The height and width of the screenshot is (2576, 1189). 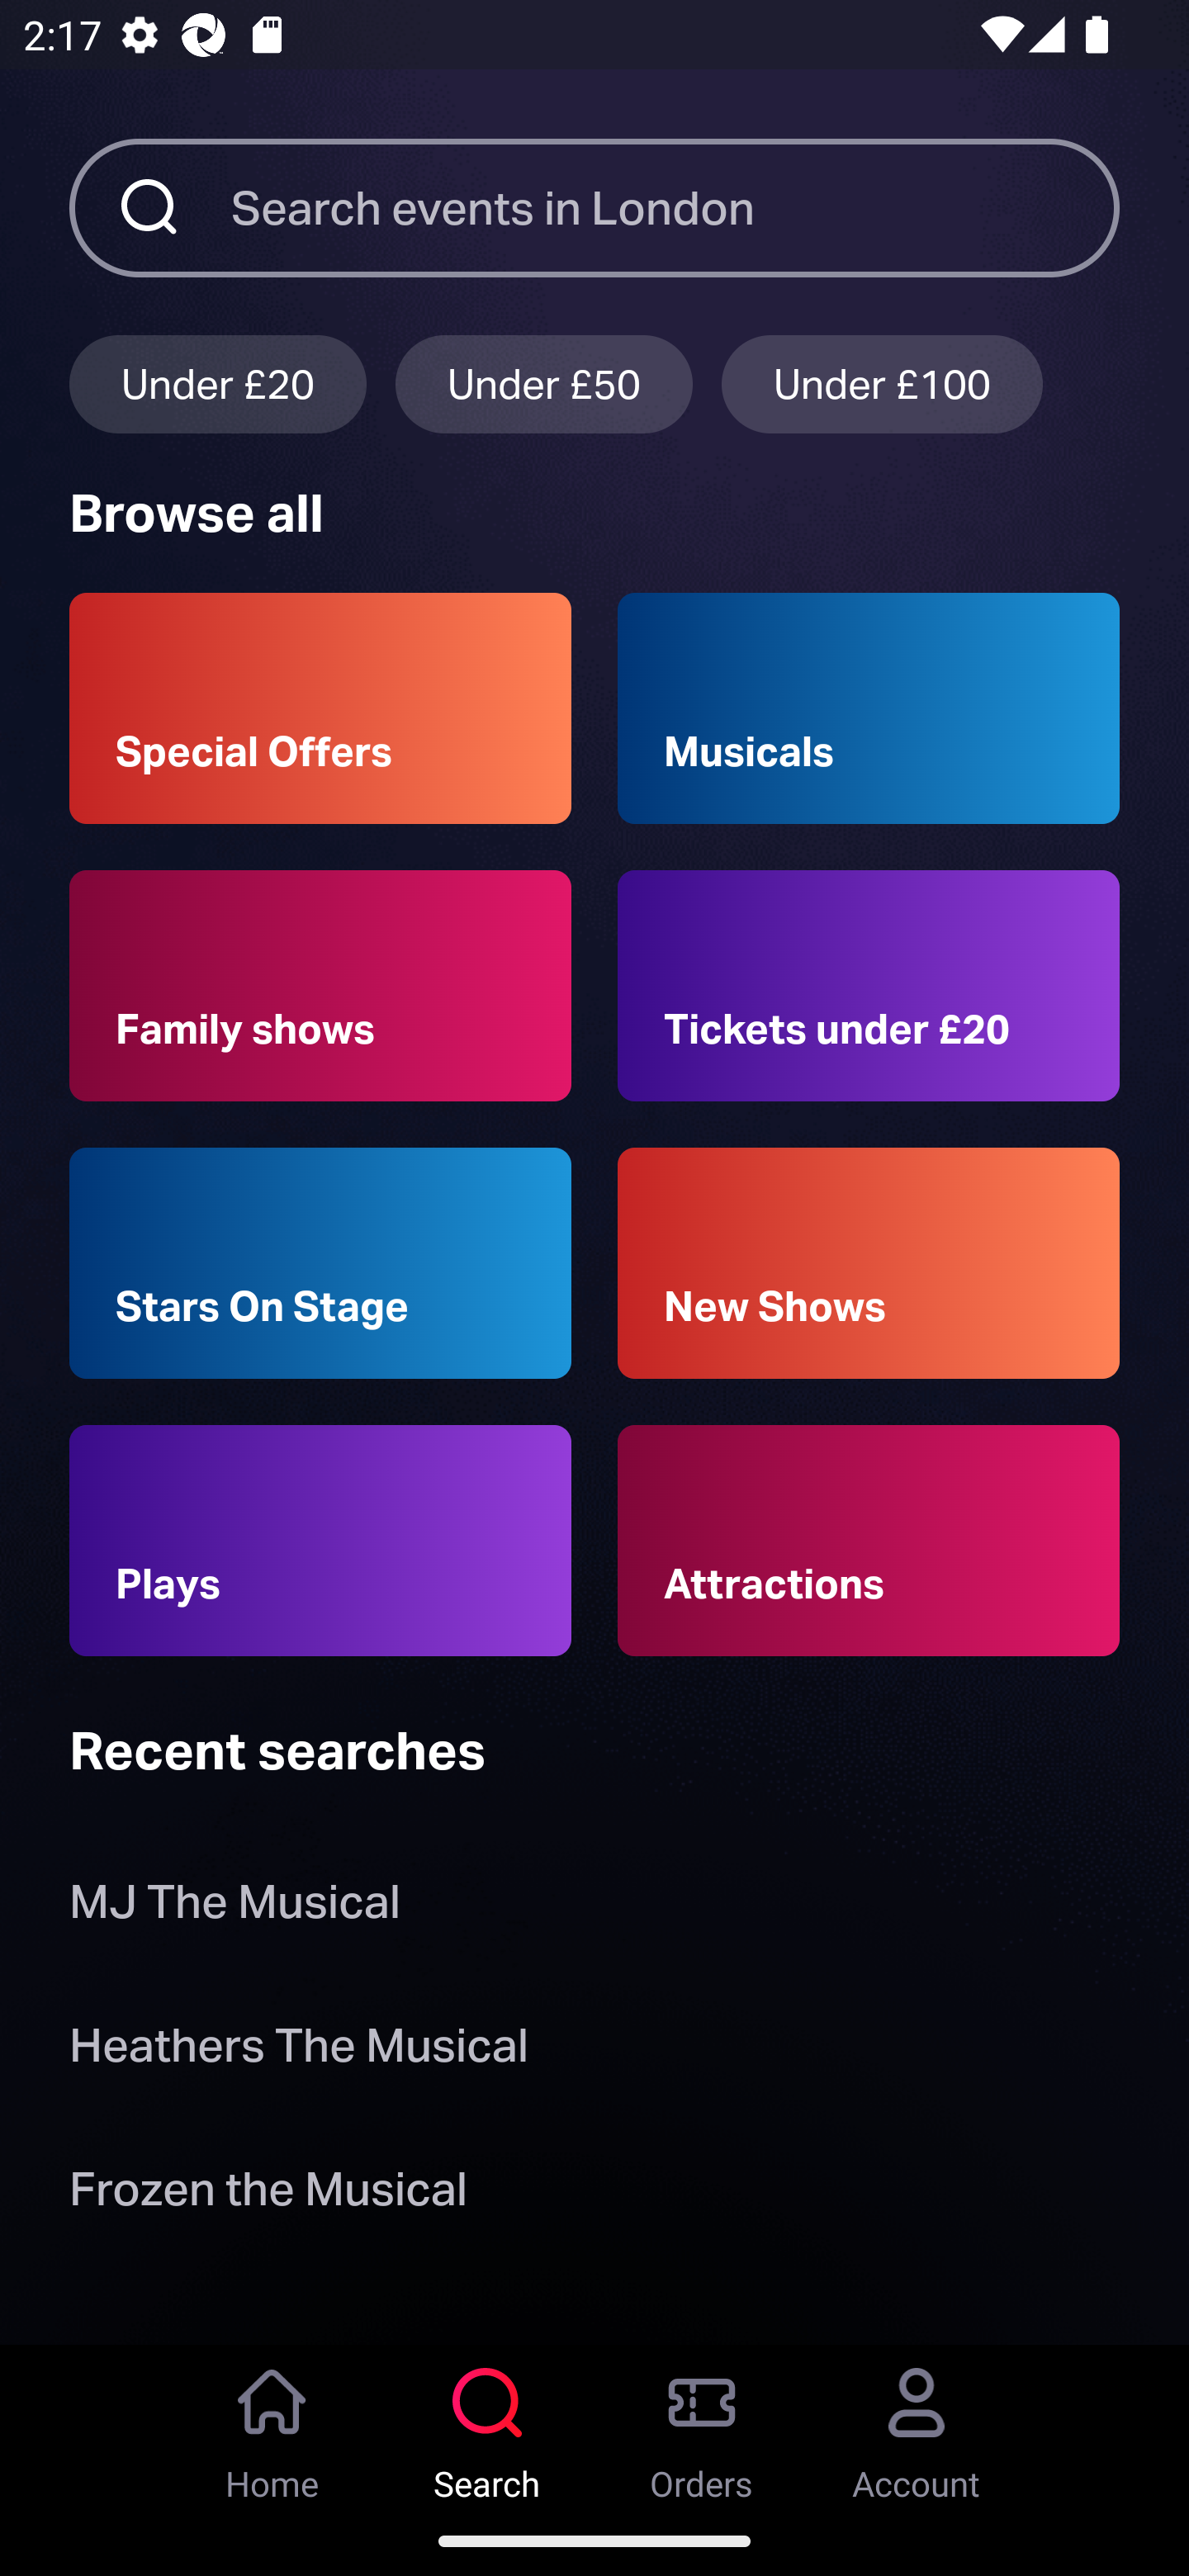 What do you see at coordinates (882, 383) in the screenshot?
I see `Under £100` at bounding box center [882, 383].